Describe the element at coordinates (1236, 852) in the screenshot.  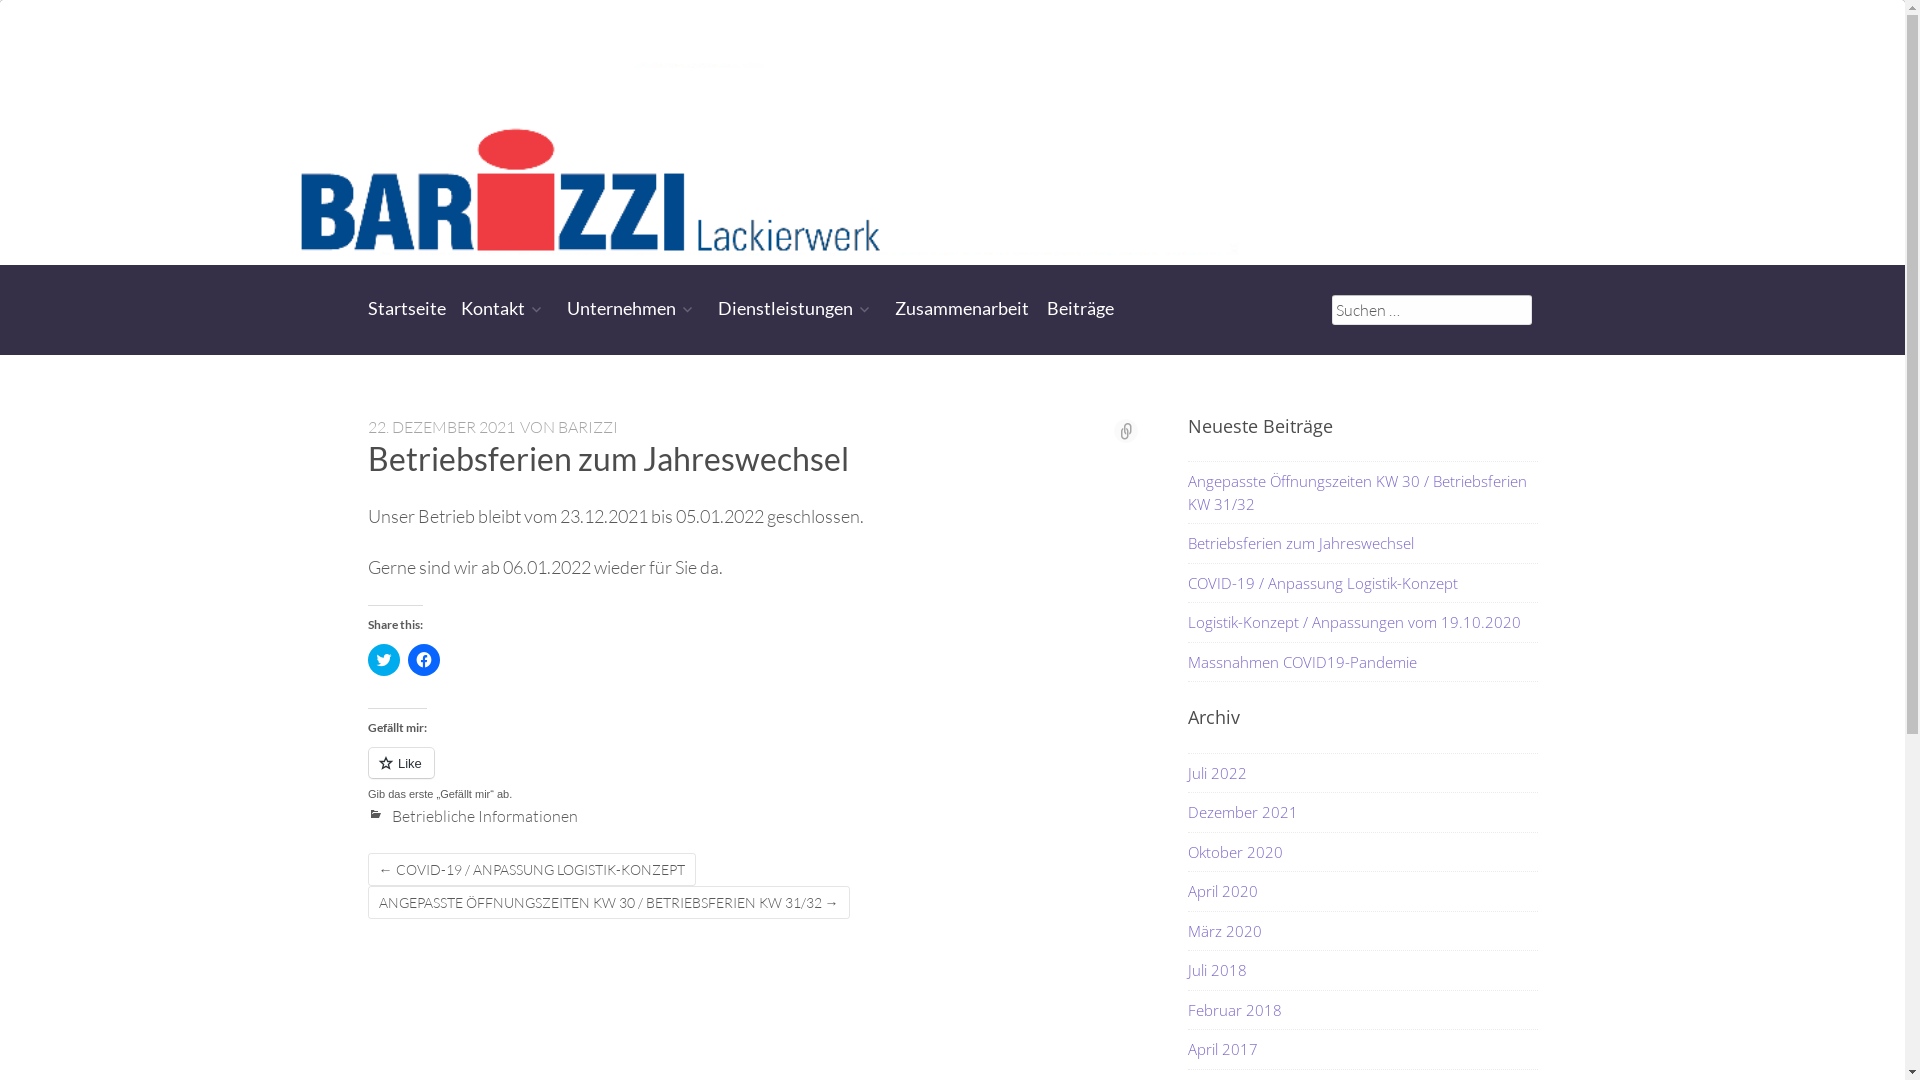
I see `Oktober 2020` at that location.